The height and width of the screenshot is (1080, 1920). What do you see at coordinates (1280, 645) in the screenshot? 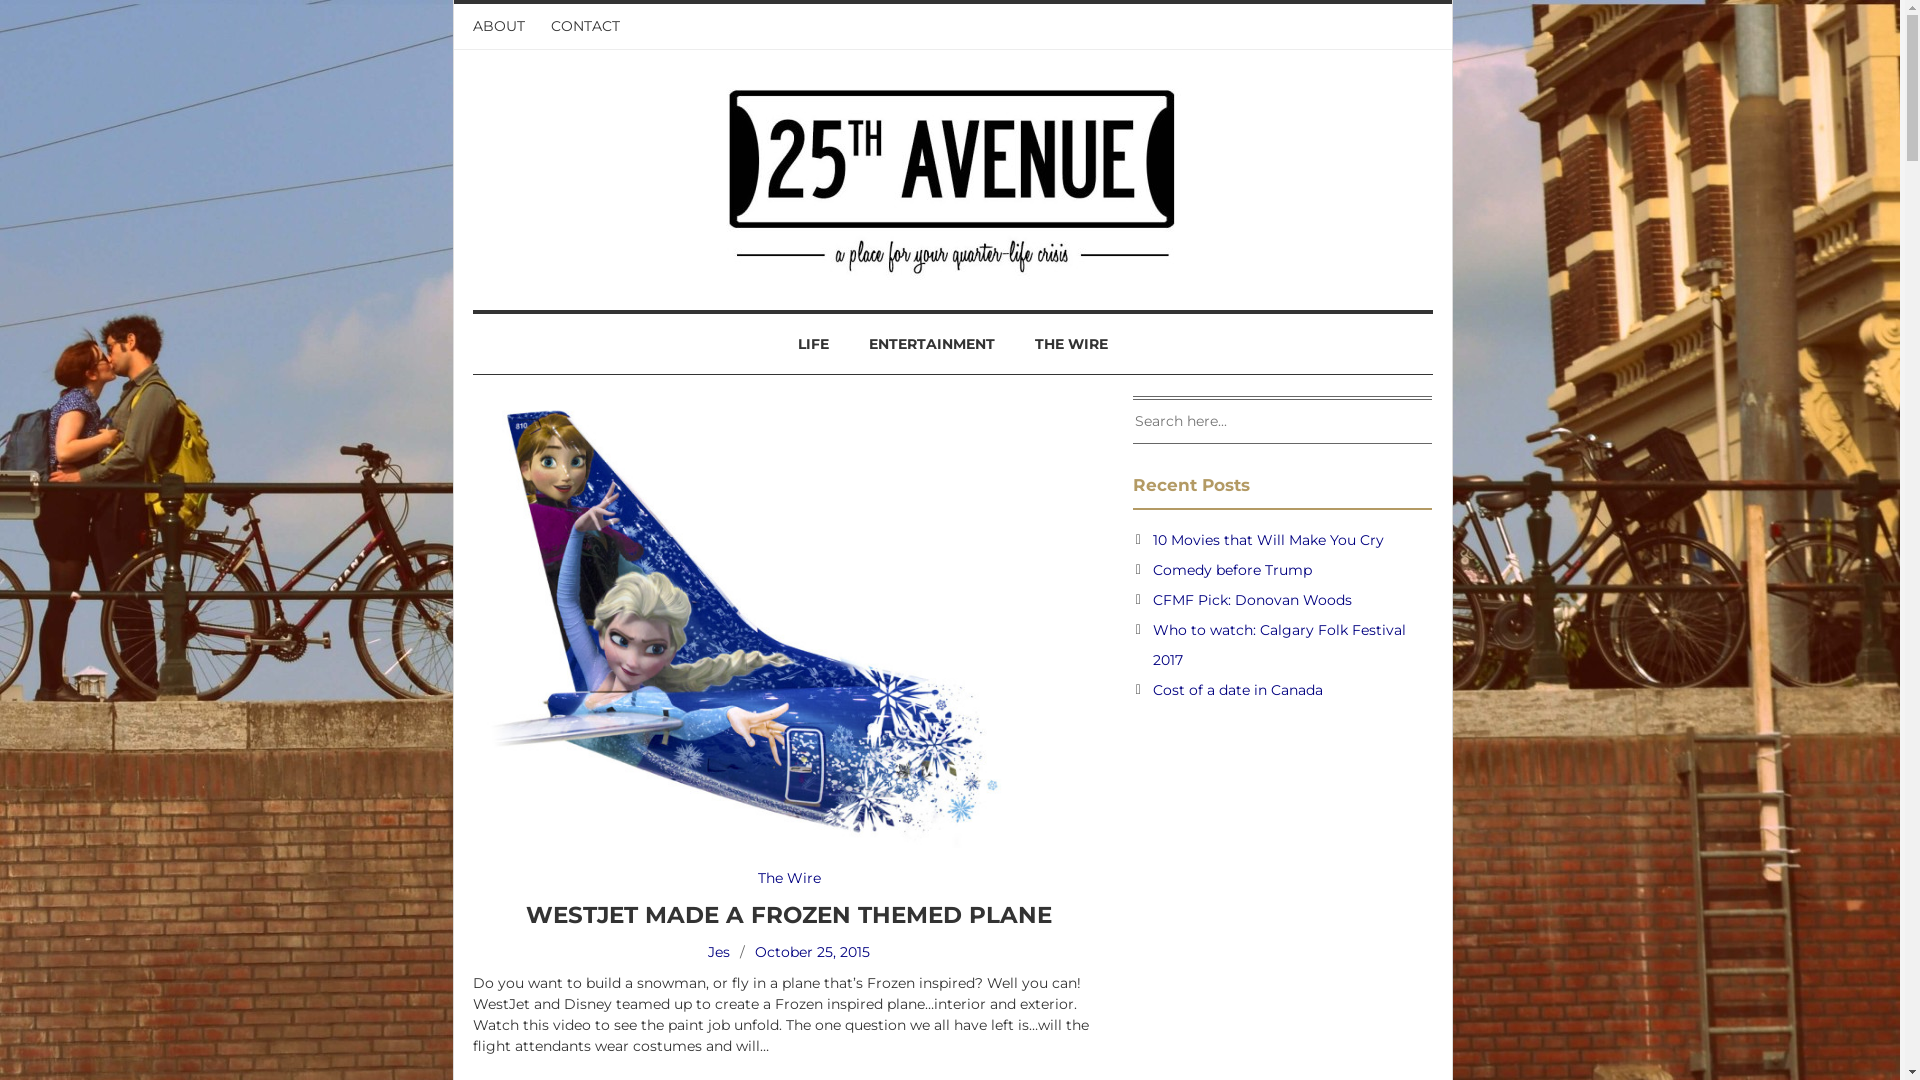
I see `Who to watch: Calgary Folk Festival 2017` at bounding box center [1280, 645].